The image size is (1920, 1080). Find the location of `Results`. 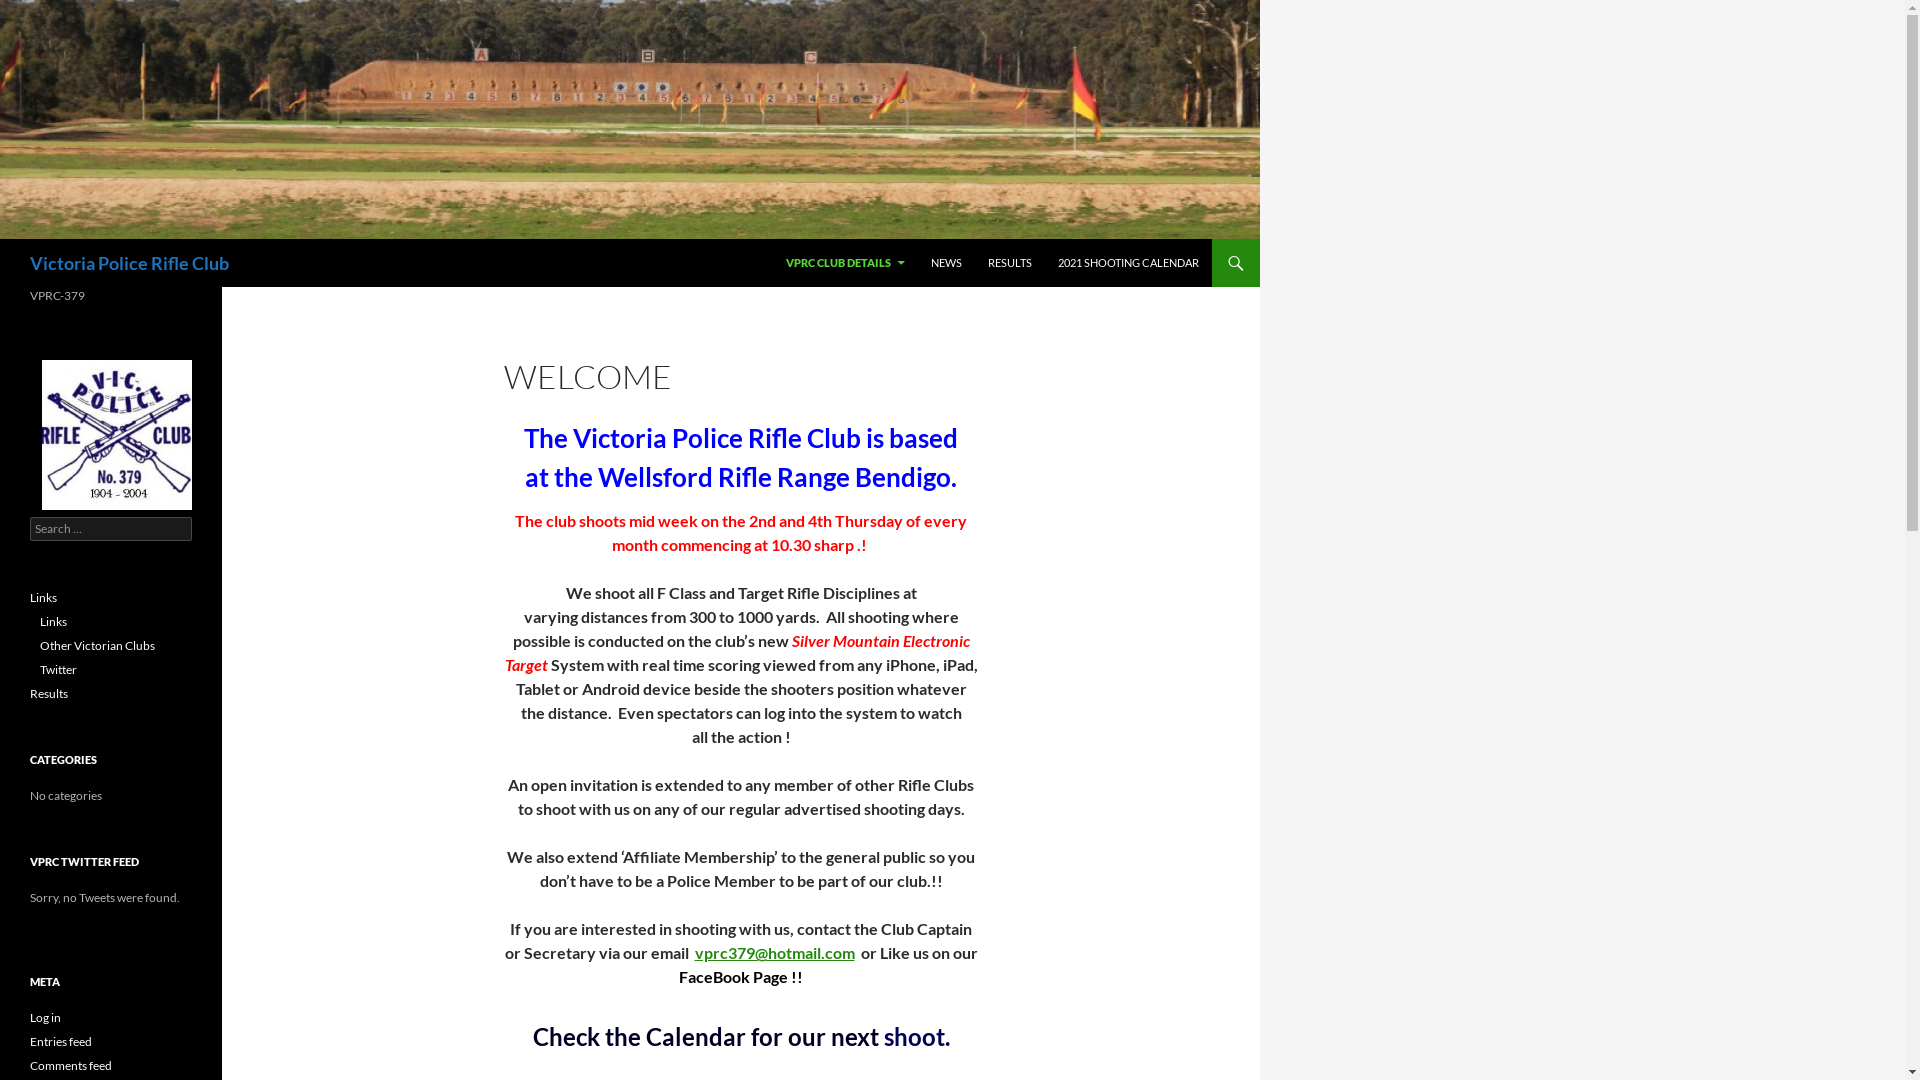

Results is located at coordinates (49, 694).